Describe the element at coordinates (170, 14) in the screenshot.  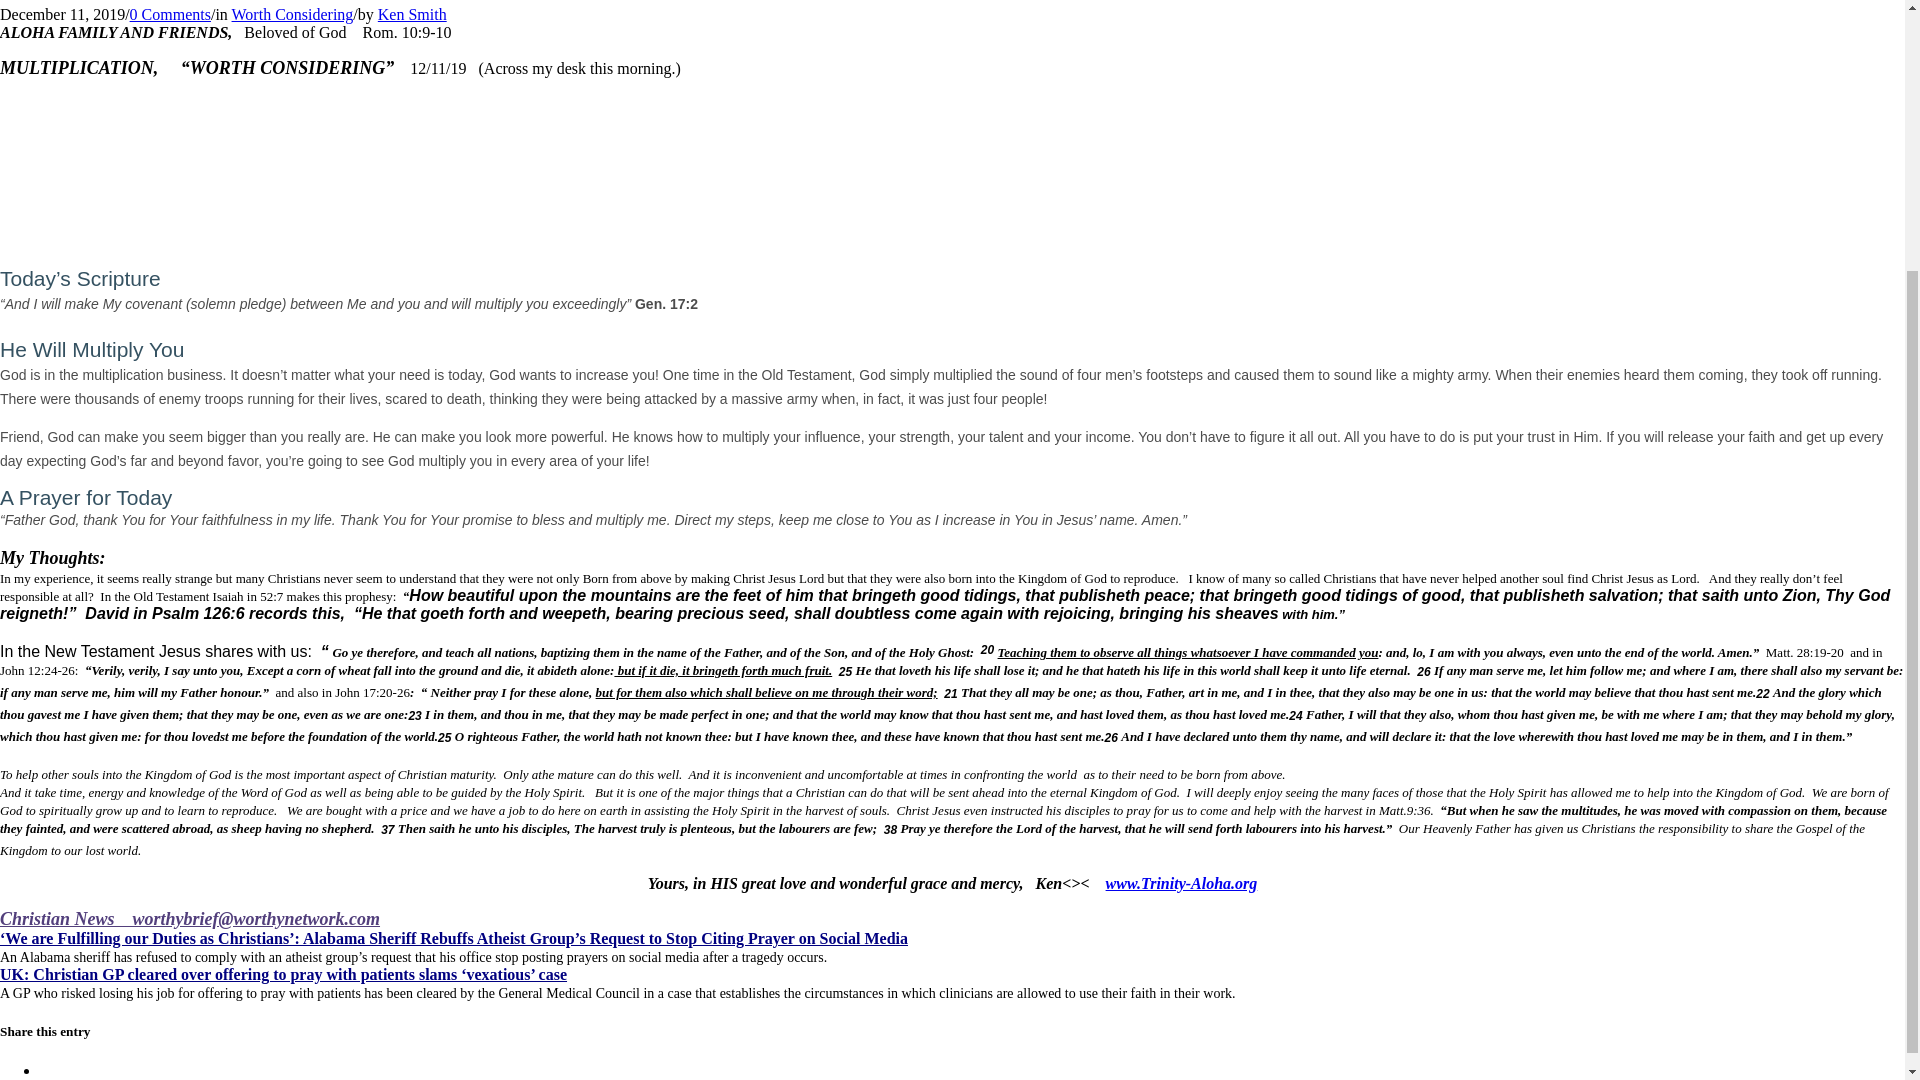
I see `0 Comments` at that location.